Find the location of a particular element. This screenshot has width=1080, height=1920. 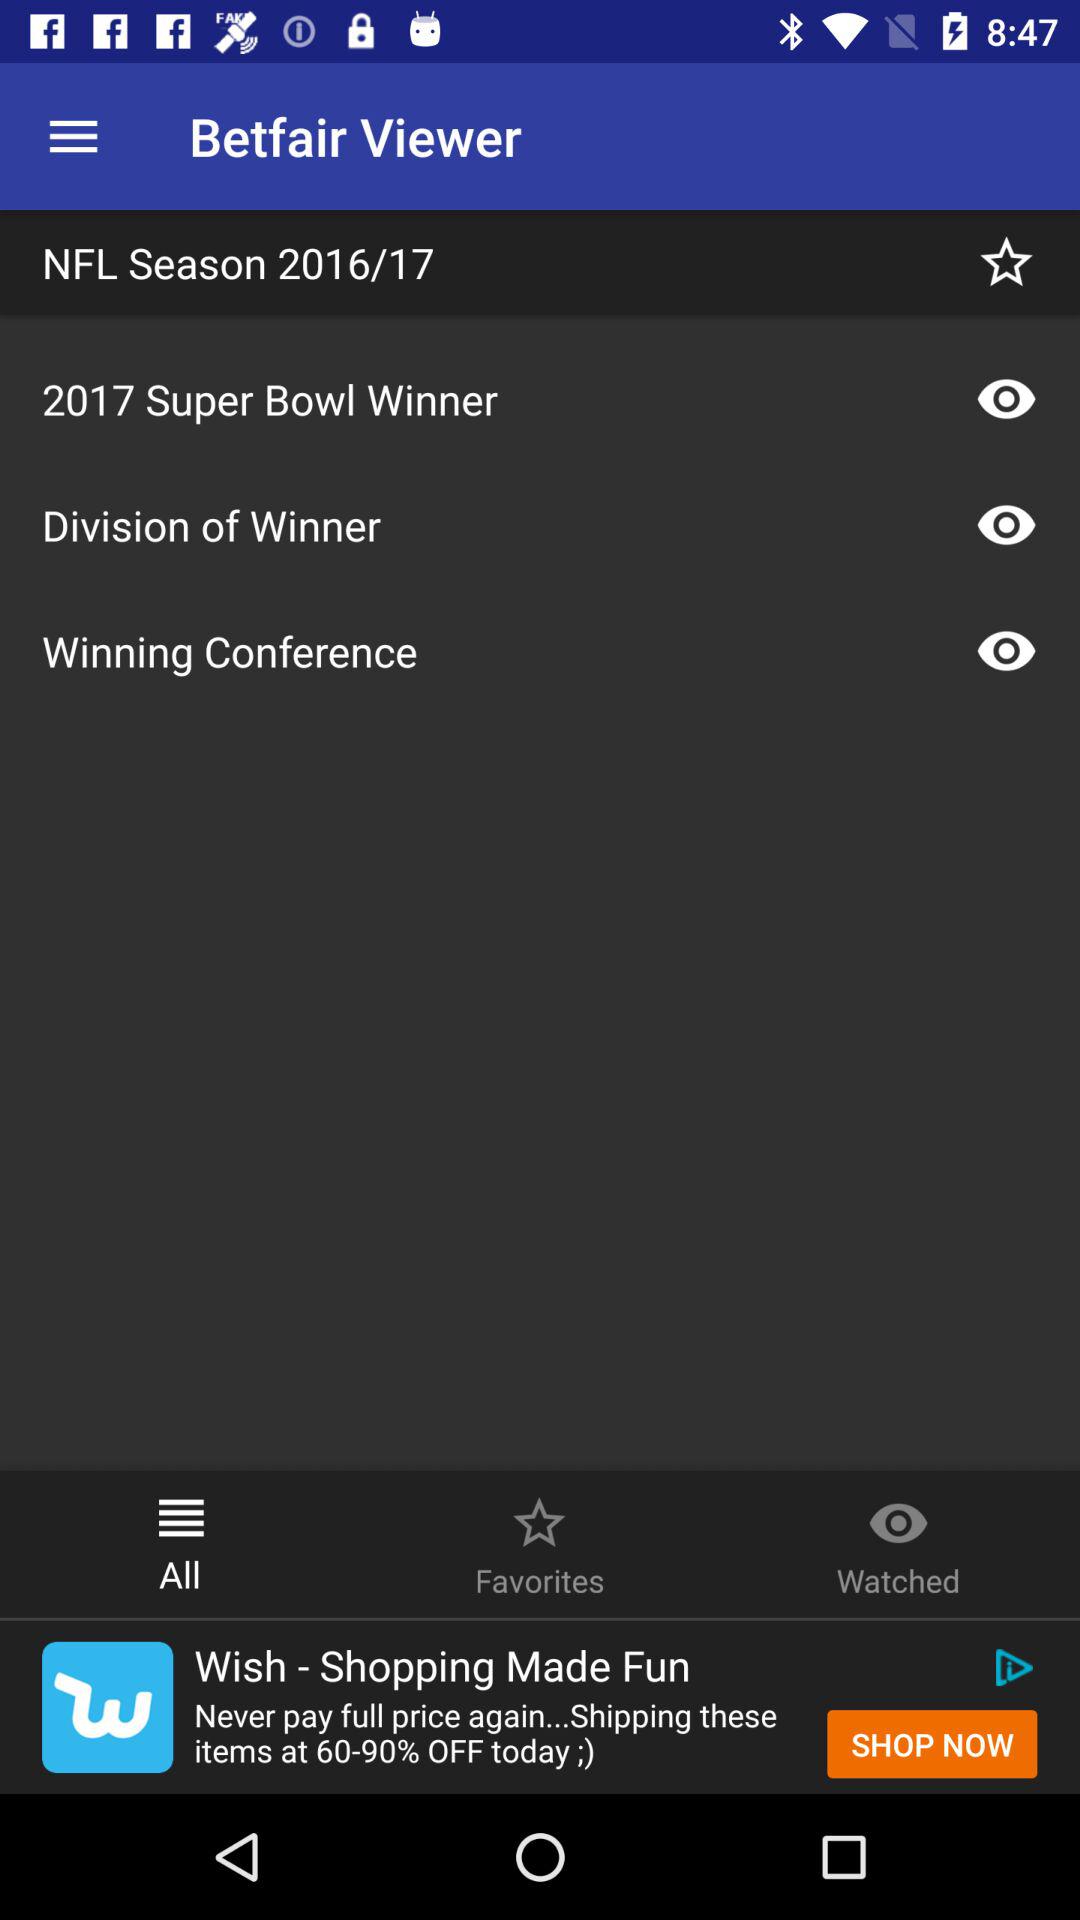

click on wish is located at coordinates (108, 1707).